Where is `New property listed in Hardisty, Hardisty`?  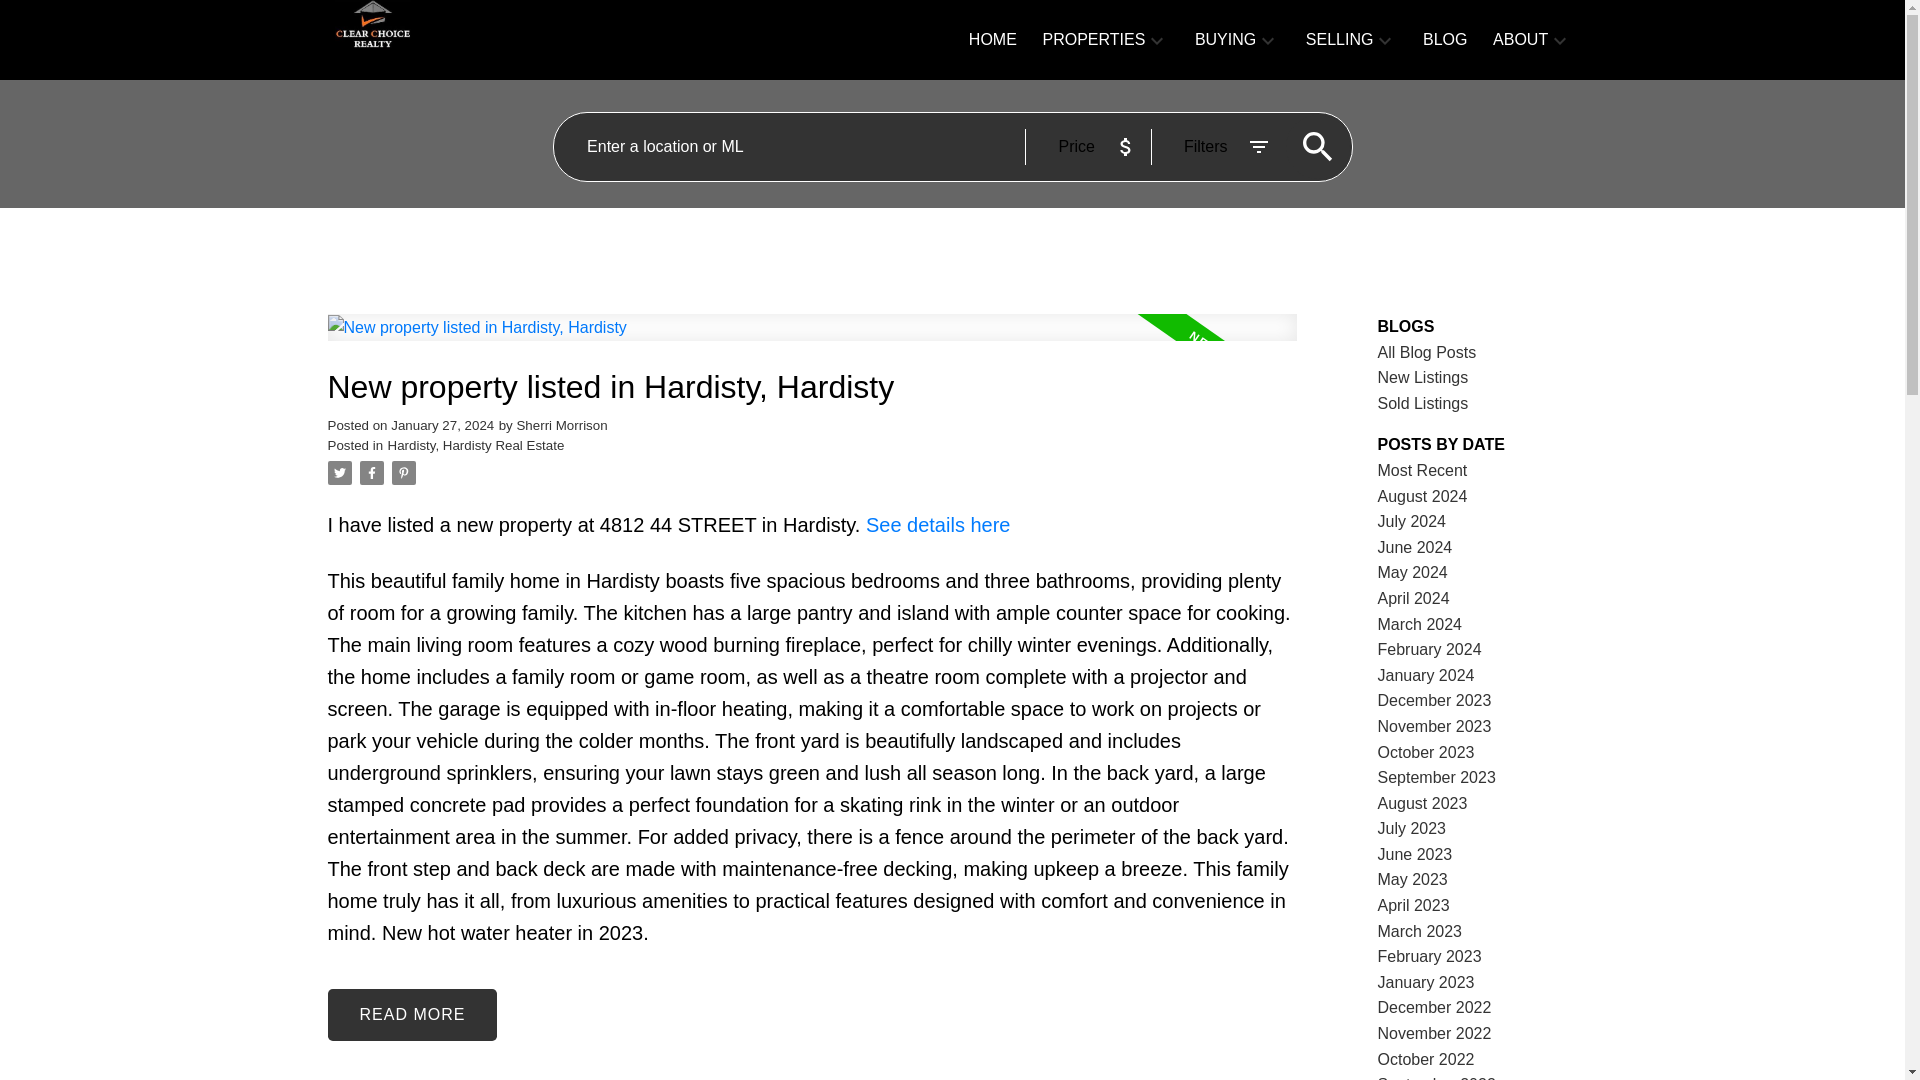
New property listed in Hardisty, Hardisty is located at coordinates (812, 388).